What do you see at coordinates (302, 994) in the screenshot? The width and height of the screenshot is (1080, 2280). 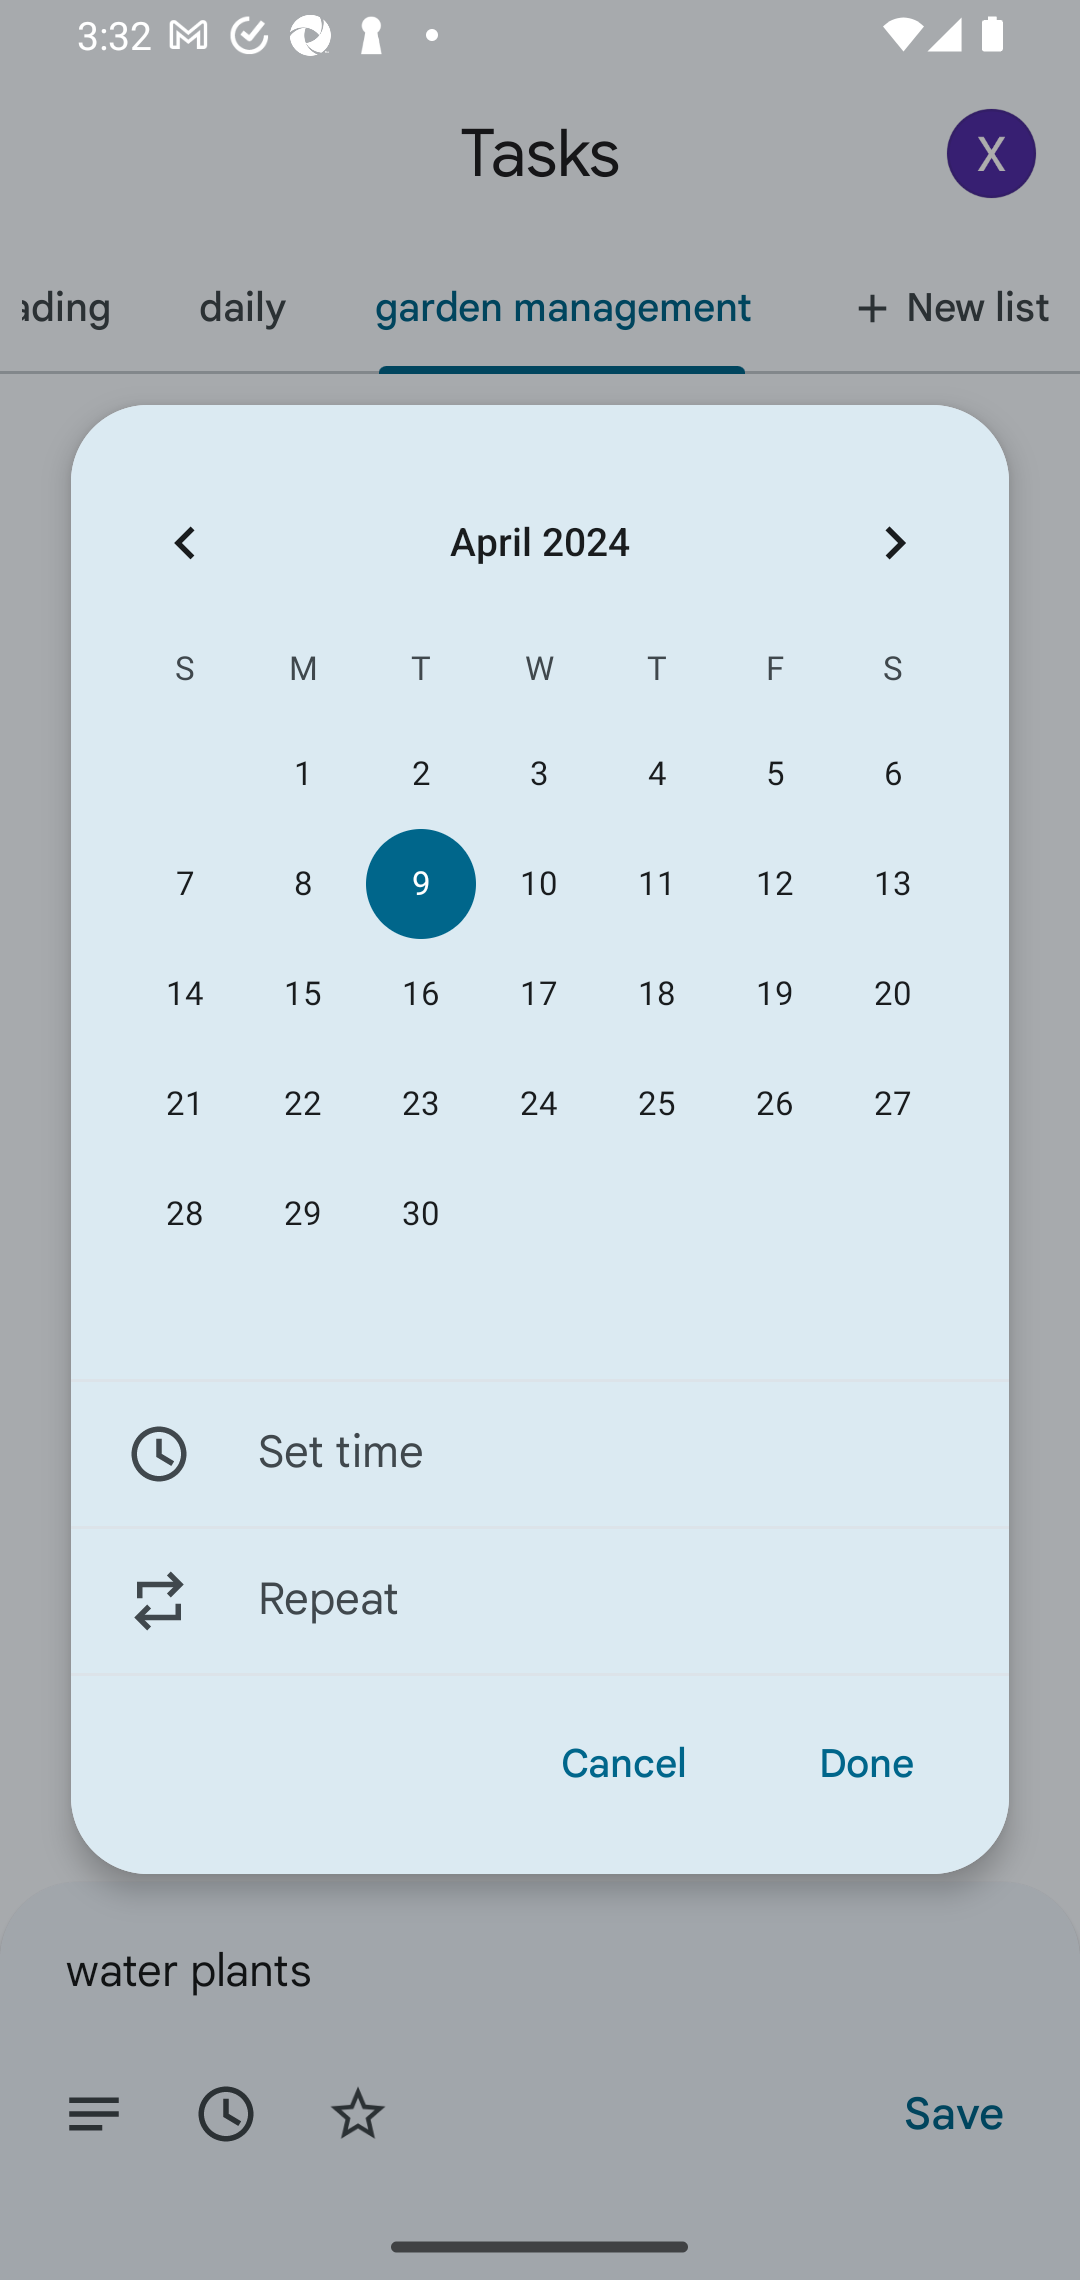 I see `15 15 April 2024` at bounding box center [302, 994].